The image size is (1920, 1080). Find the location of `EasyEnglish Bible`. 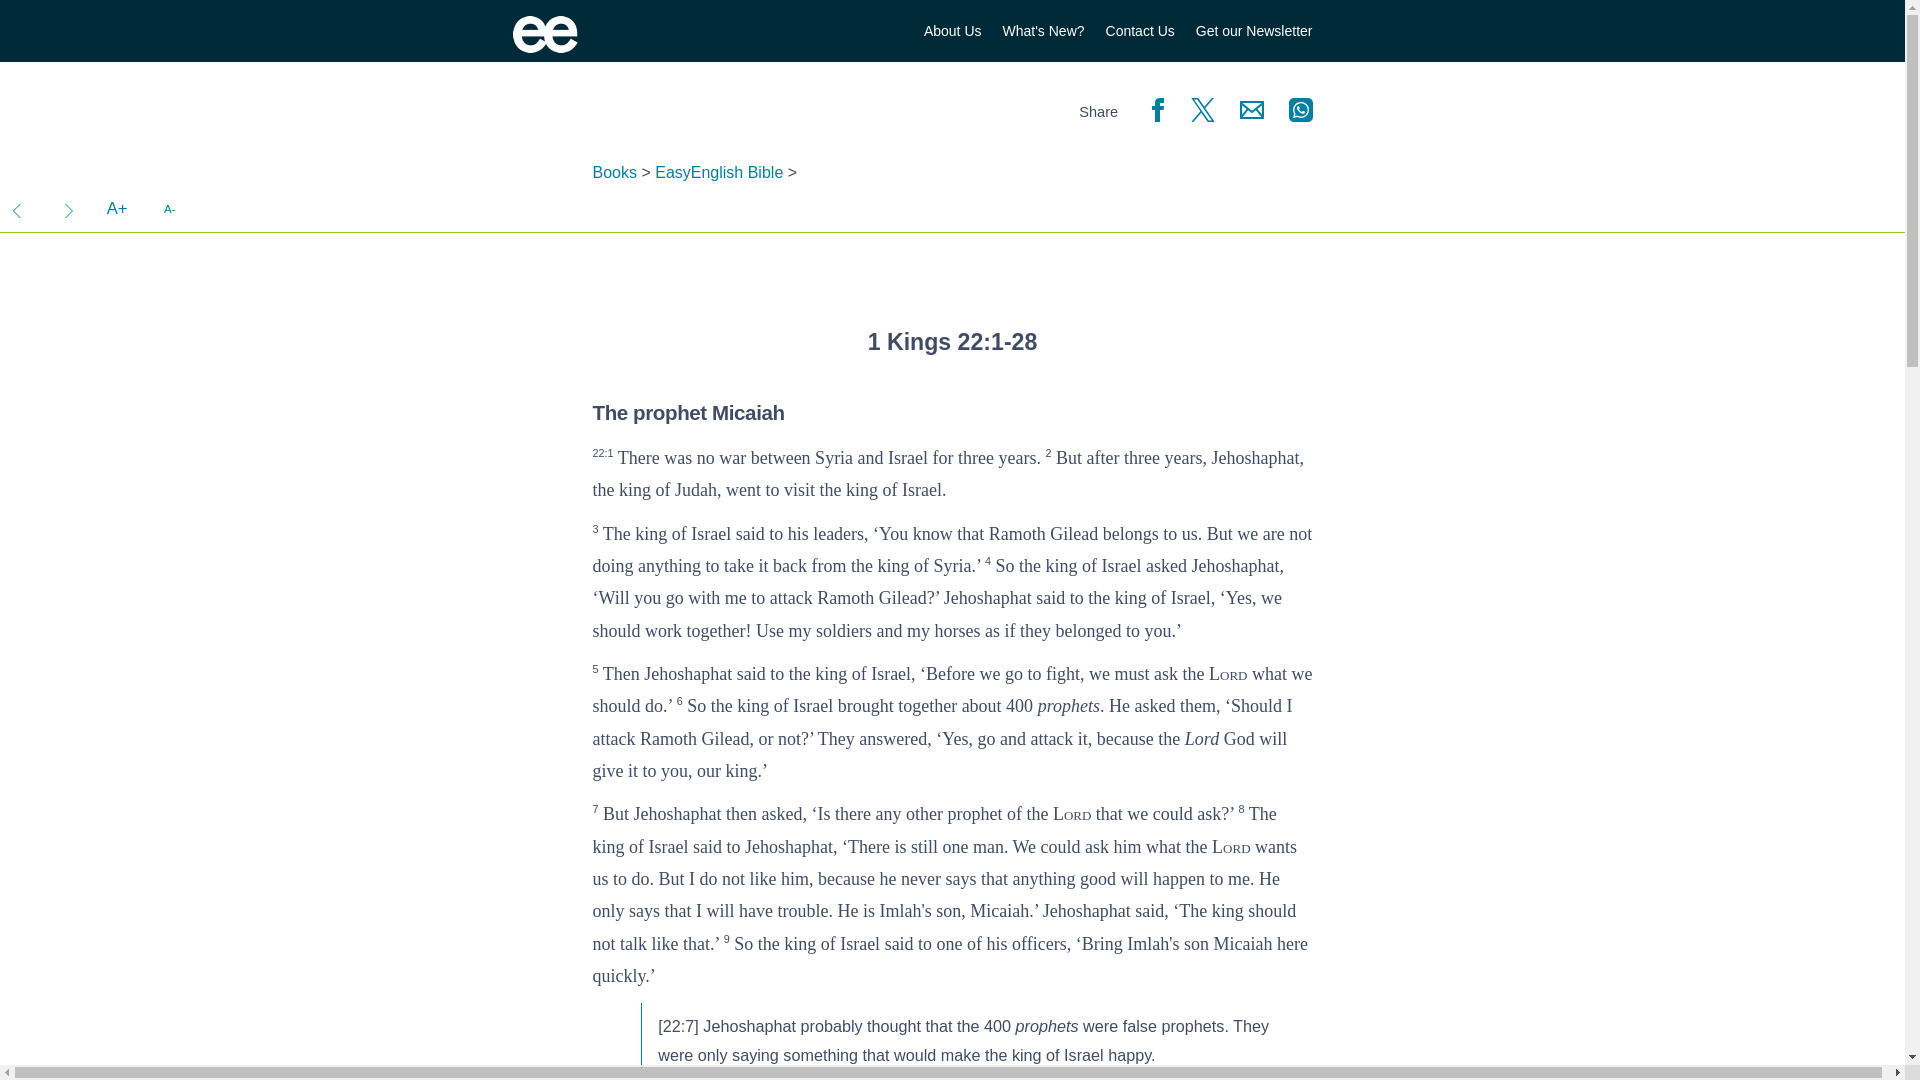

EasyEnglish Bible is located at coordinates (718, 172).